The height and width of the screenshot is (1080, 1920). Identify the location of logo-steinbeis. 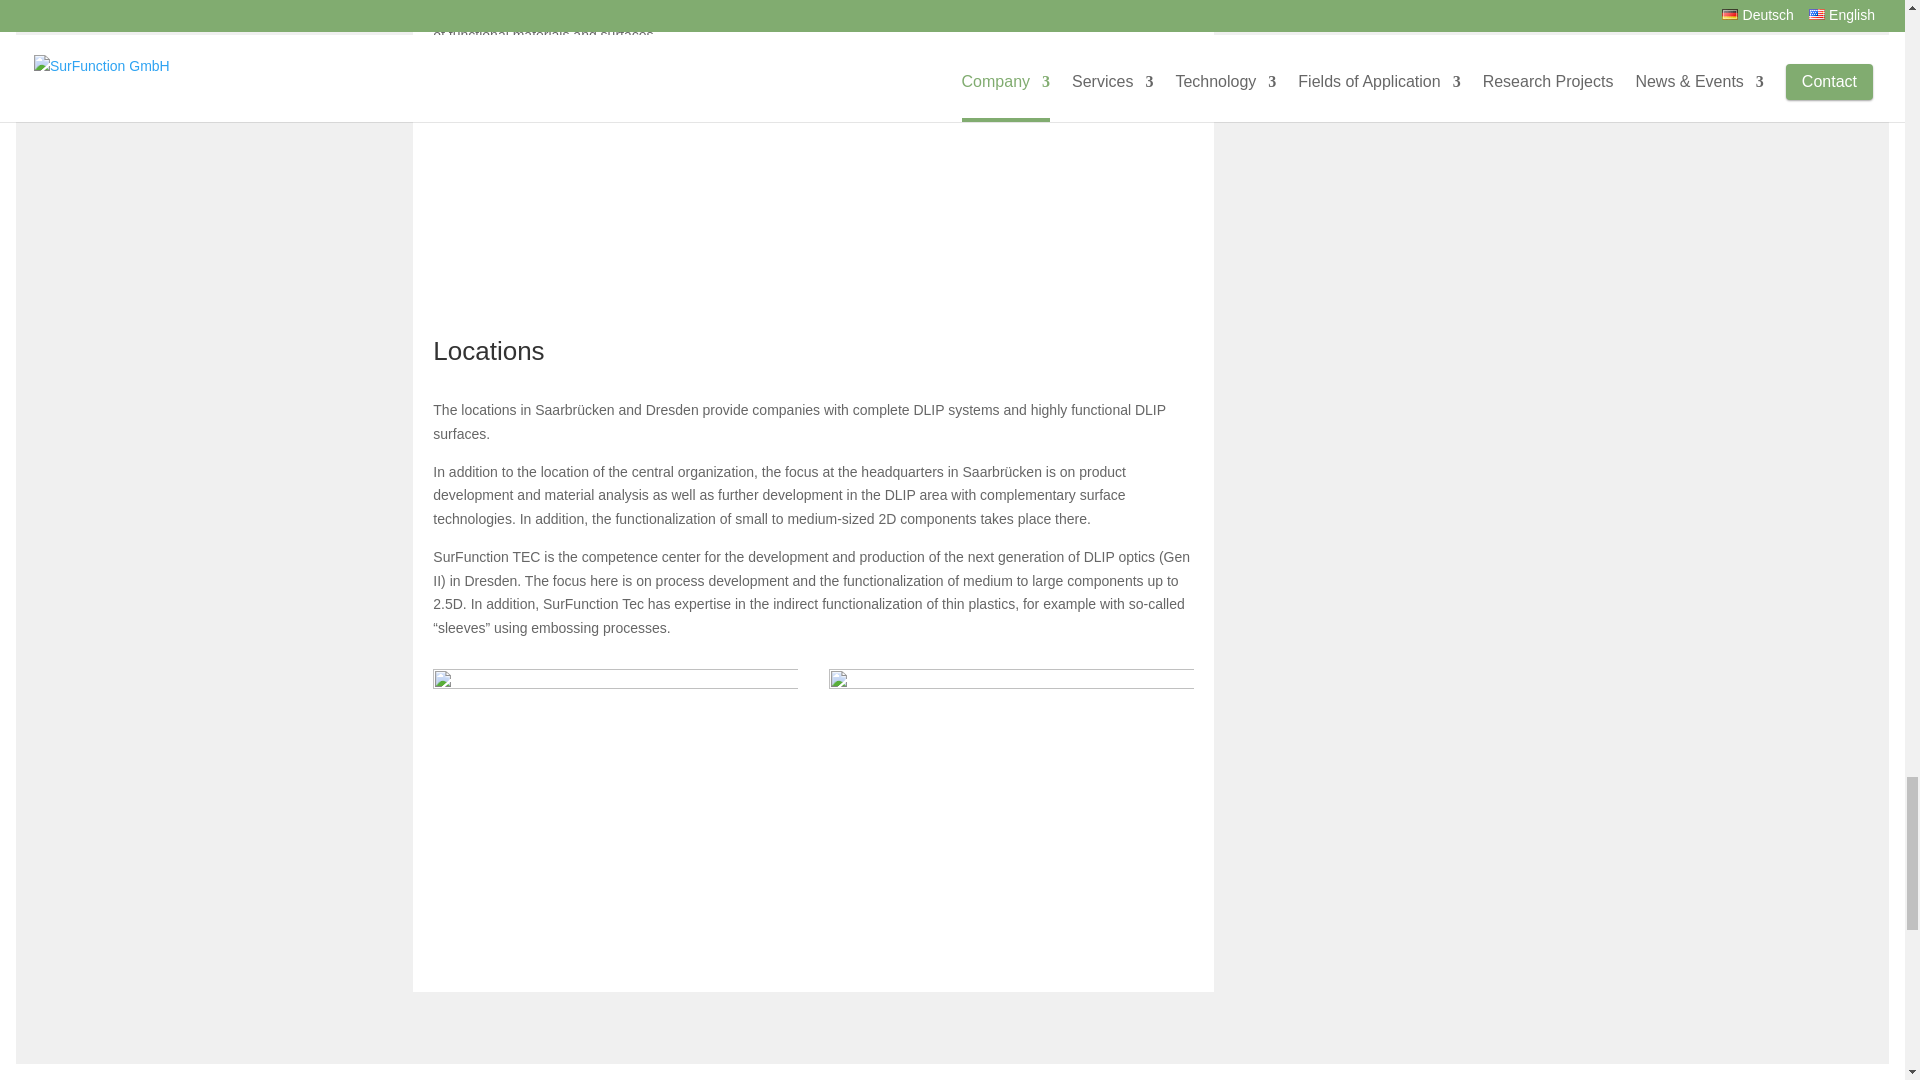
(616, 166).